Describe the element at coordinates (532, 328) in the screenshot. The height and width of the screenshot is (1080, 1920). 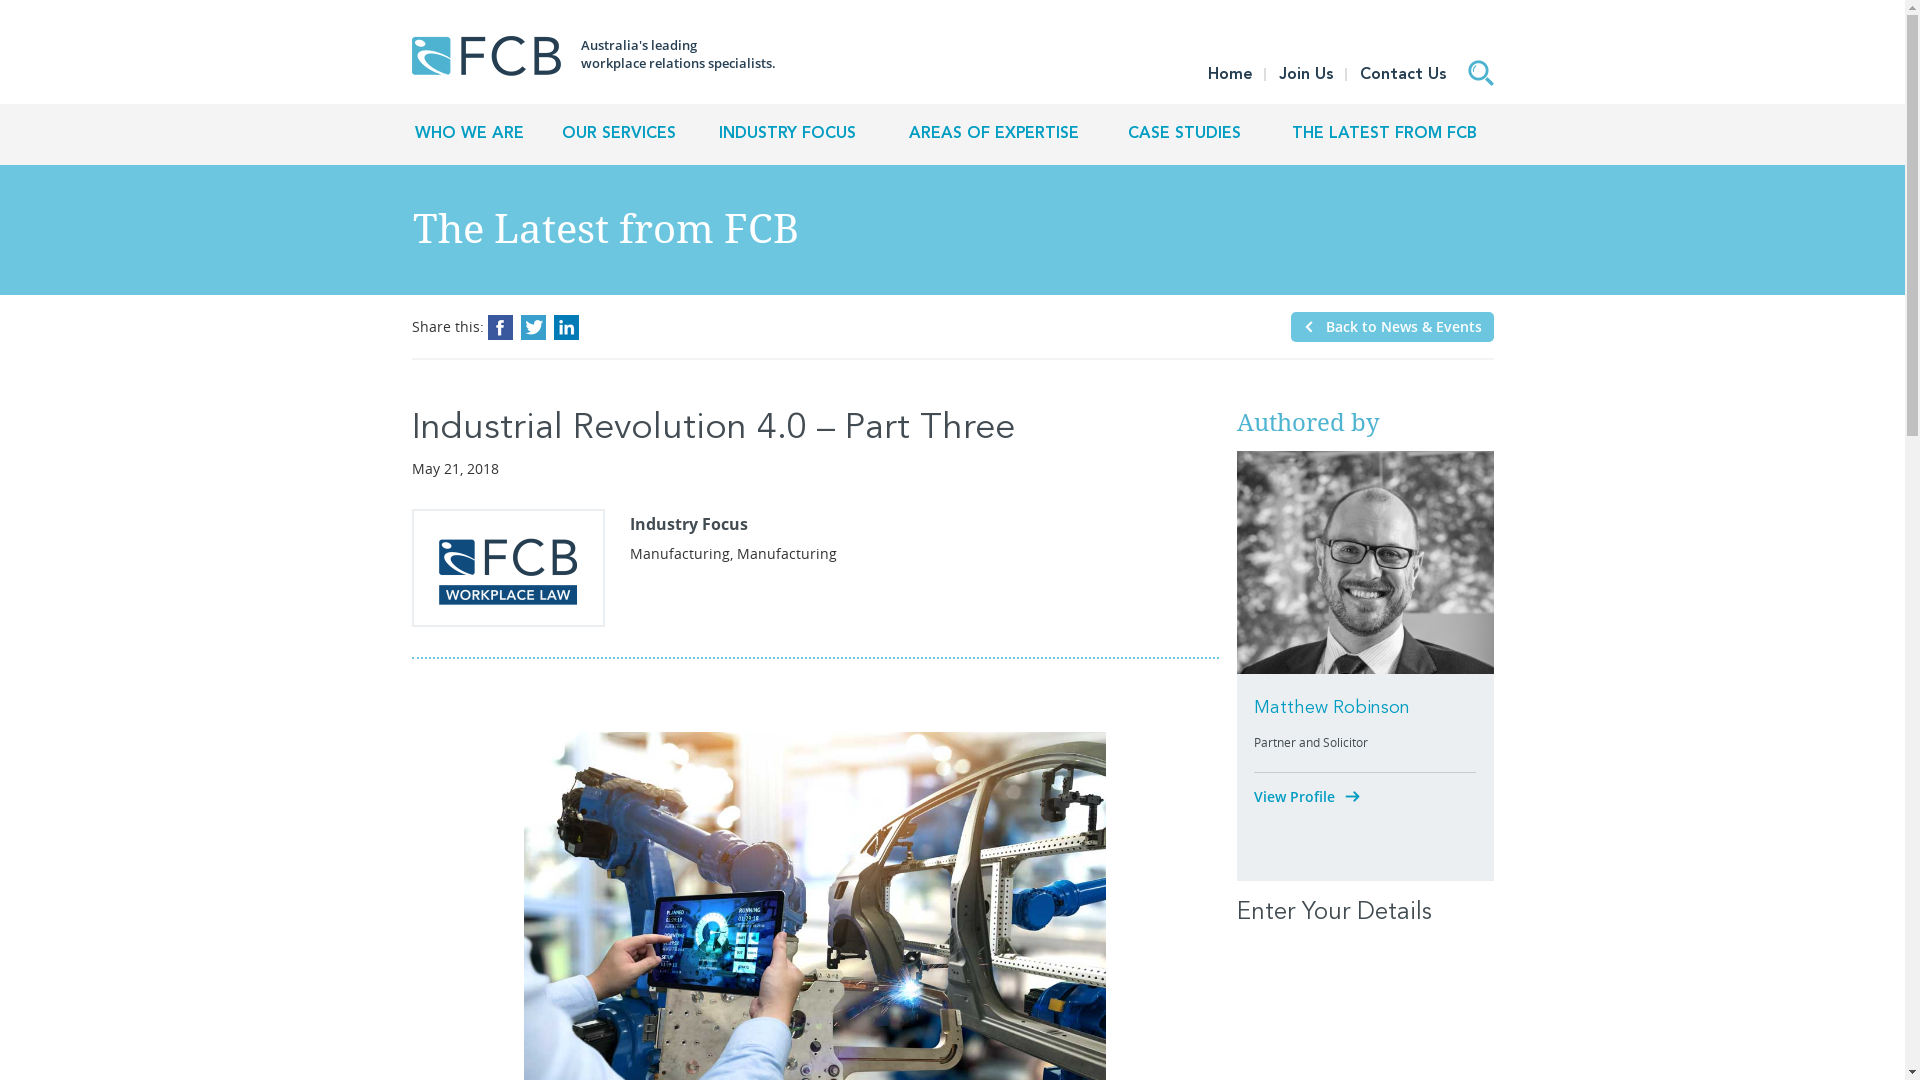
I see `Twitter` at that location.